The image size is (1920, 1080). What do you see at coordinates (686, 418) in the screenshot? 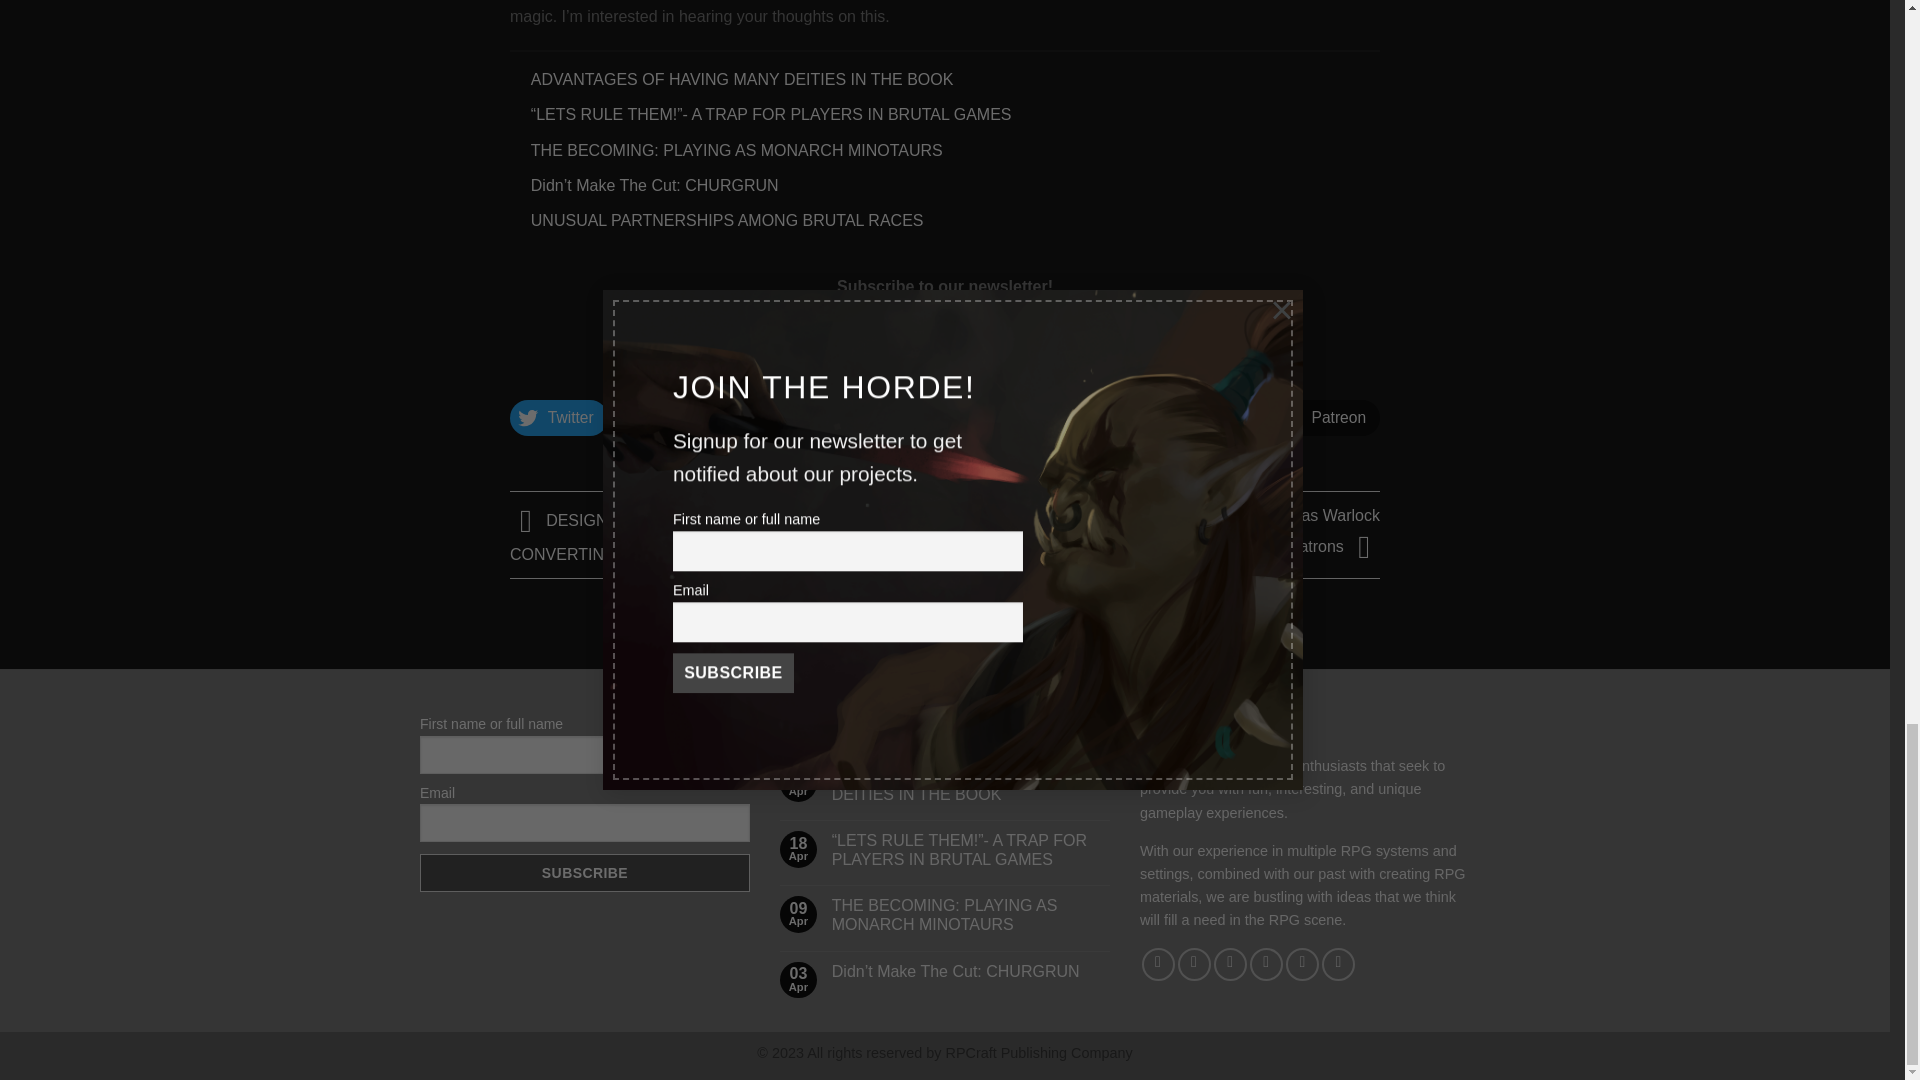
I see `YouTube` at bounding box center [686, 418].